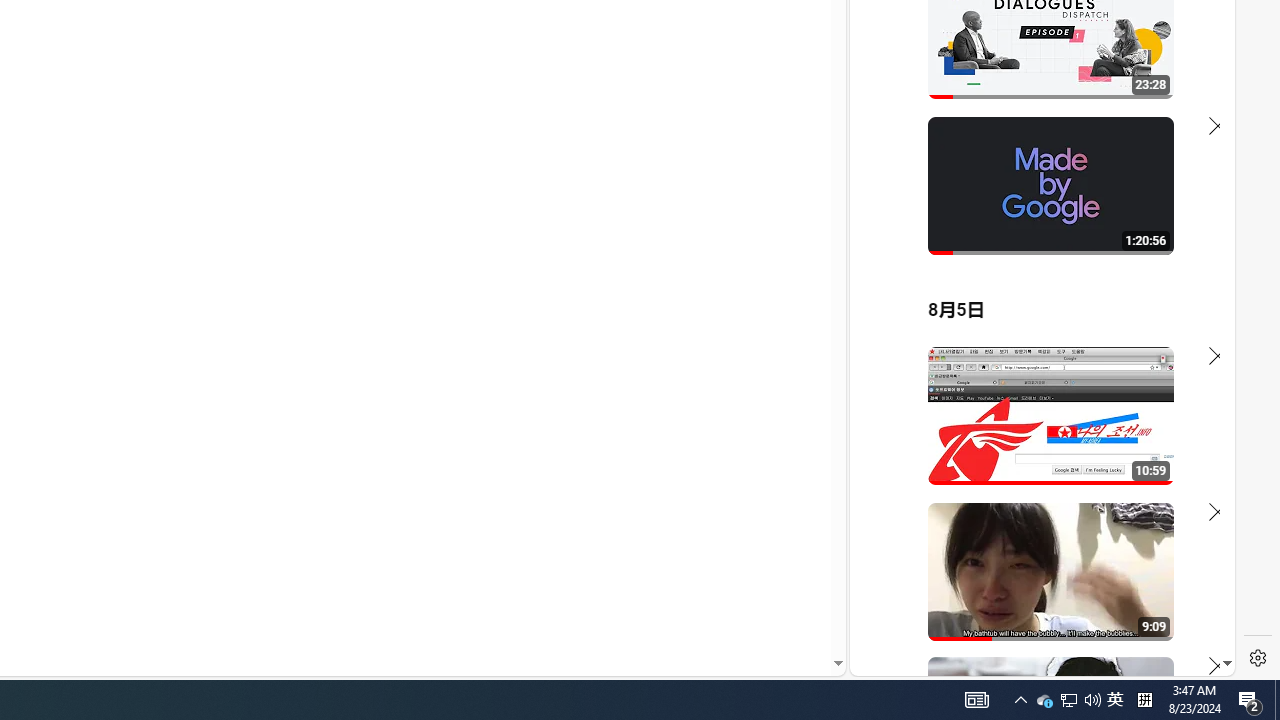 The height and width of the screenshot is (720, 1280). Describe the element at coordinates (1131, 443) in the screenshot. I see `Actions for this site` at that location.